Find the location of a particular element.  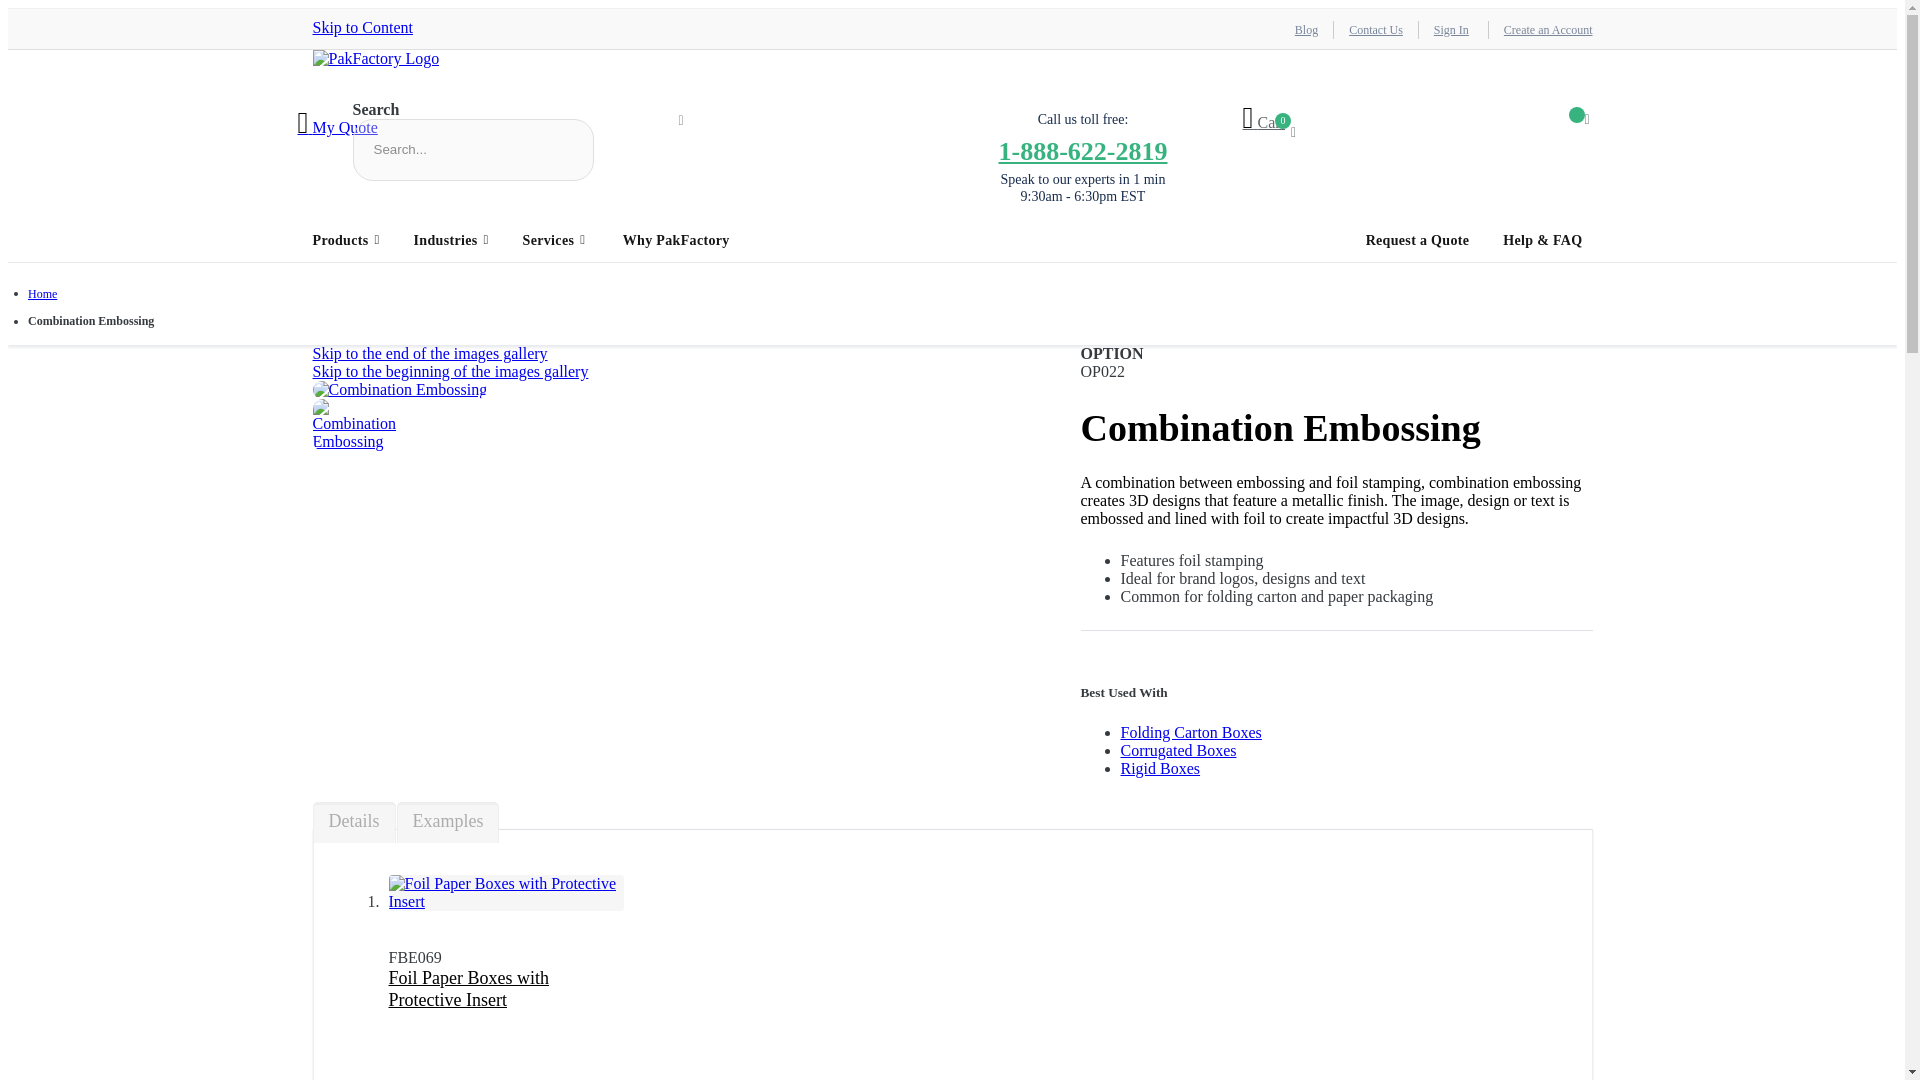

Products is located at coordinates (351, 240).